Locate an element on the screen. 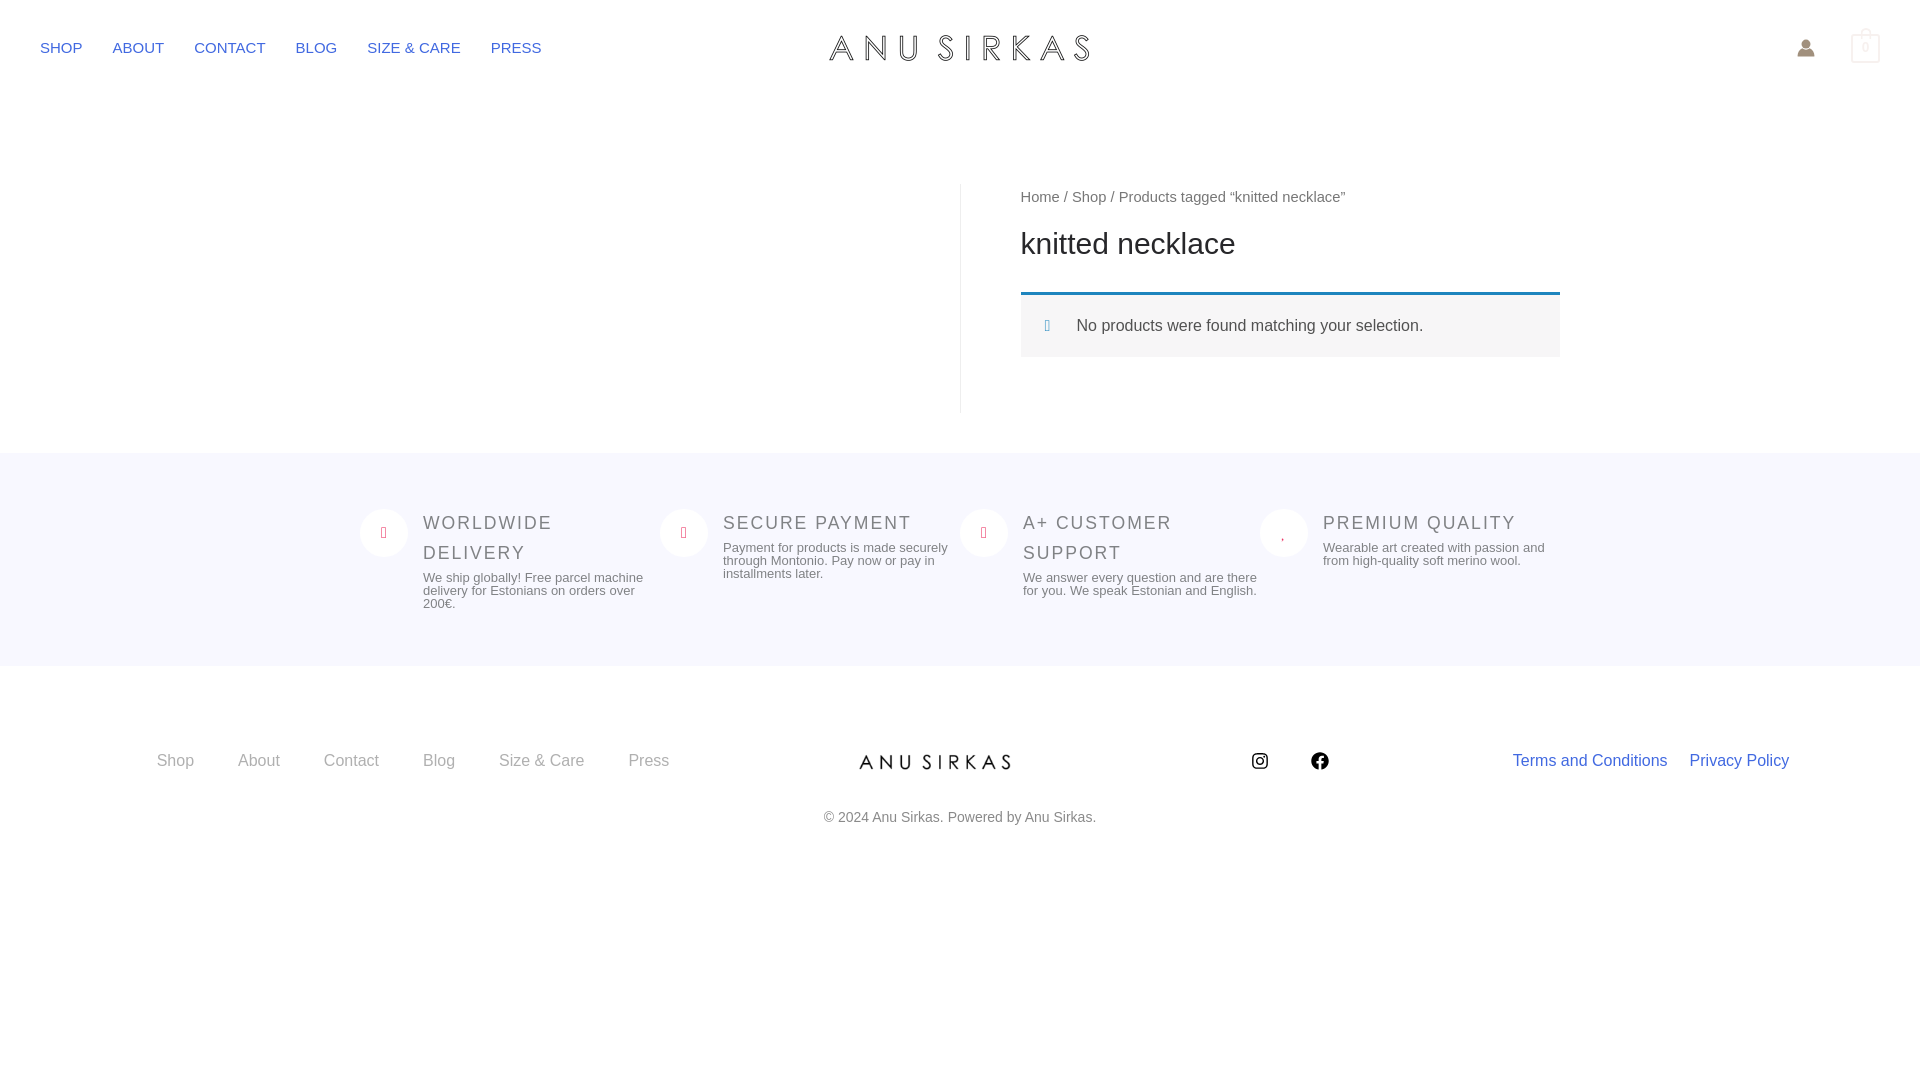  ABOUT is located at coordinates (154, 48).